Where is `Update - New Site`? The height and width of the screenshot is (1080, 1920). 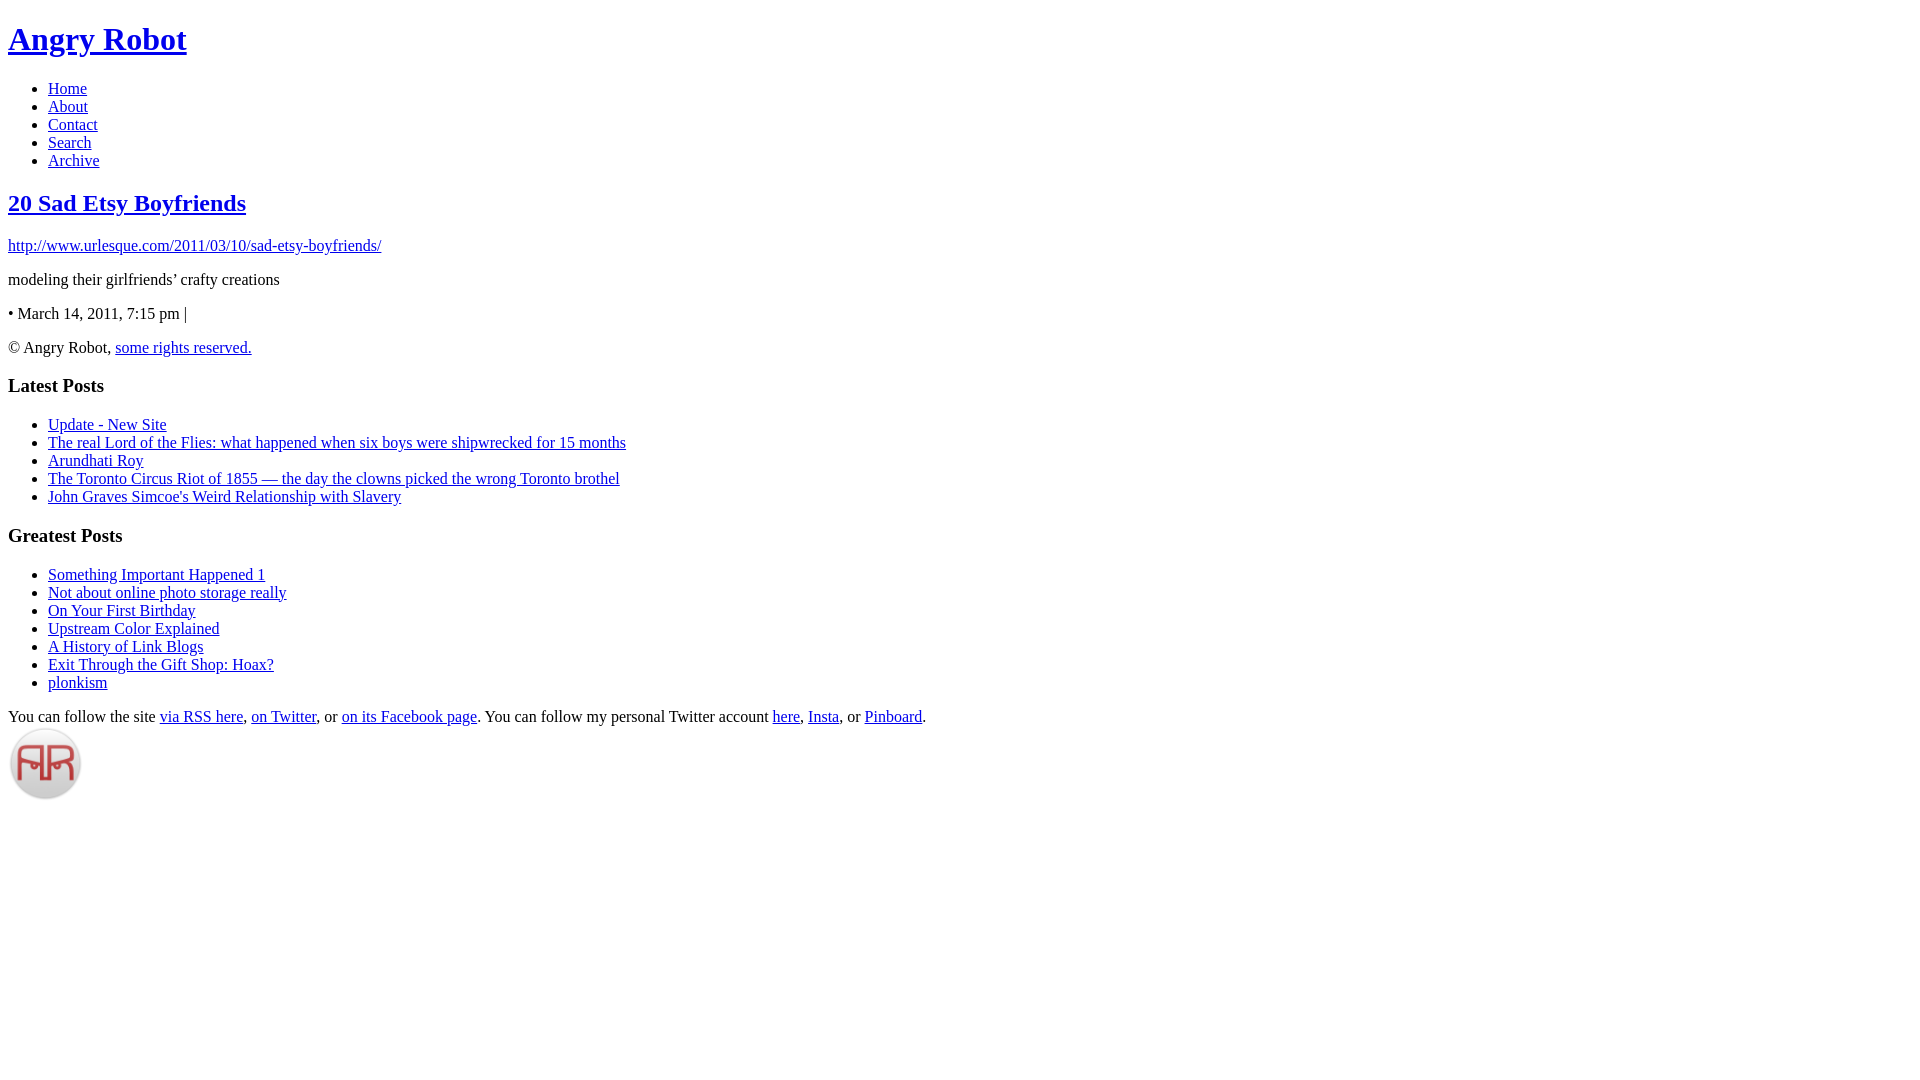
Update - New Site is located at coordinates (108, 424).